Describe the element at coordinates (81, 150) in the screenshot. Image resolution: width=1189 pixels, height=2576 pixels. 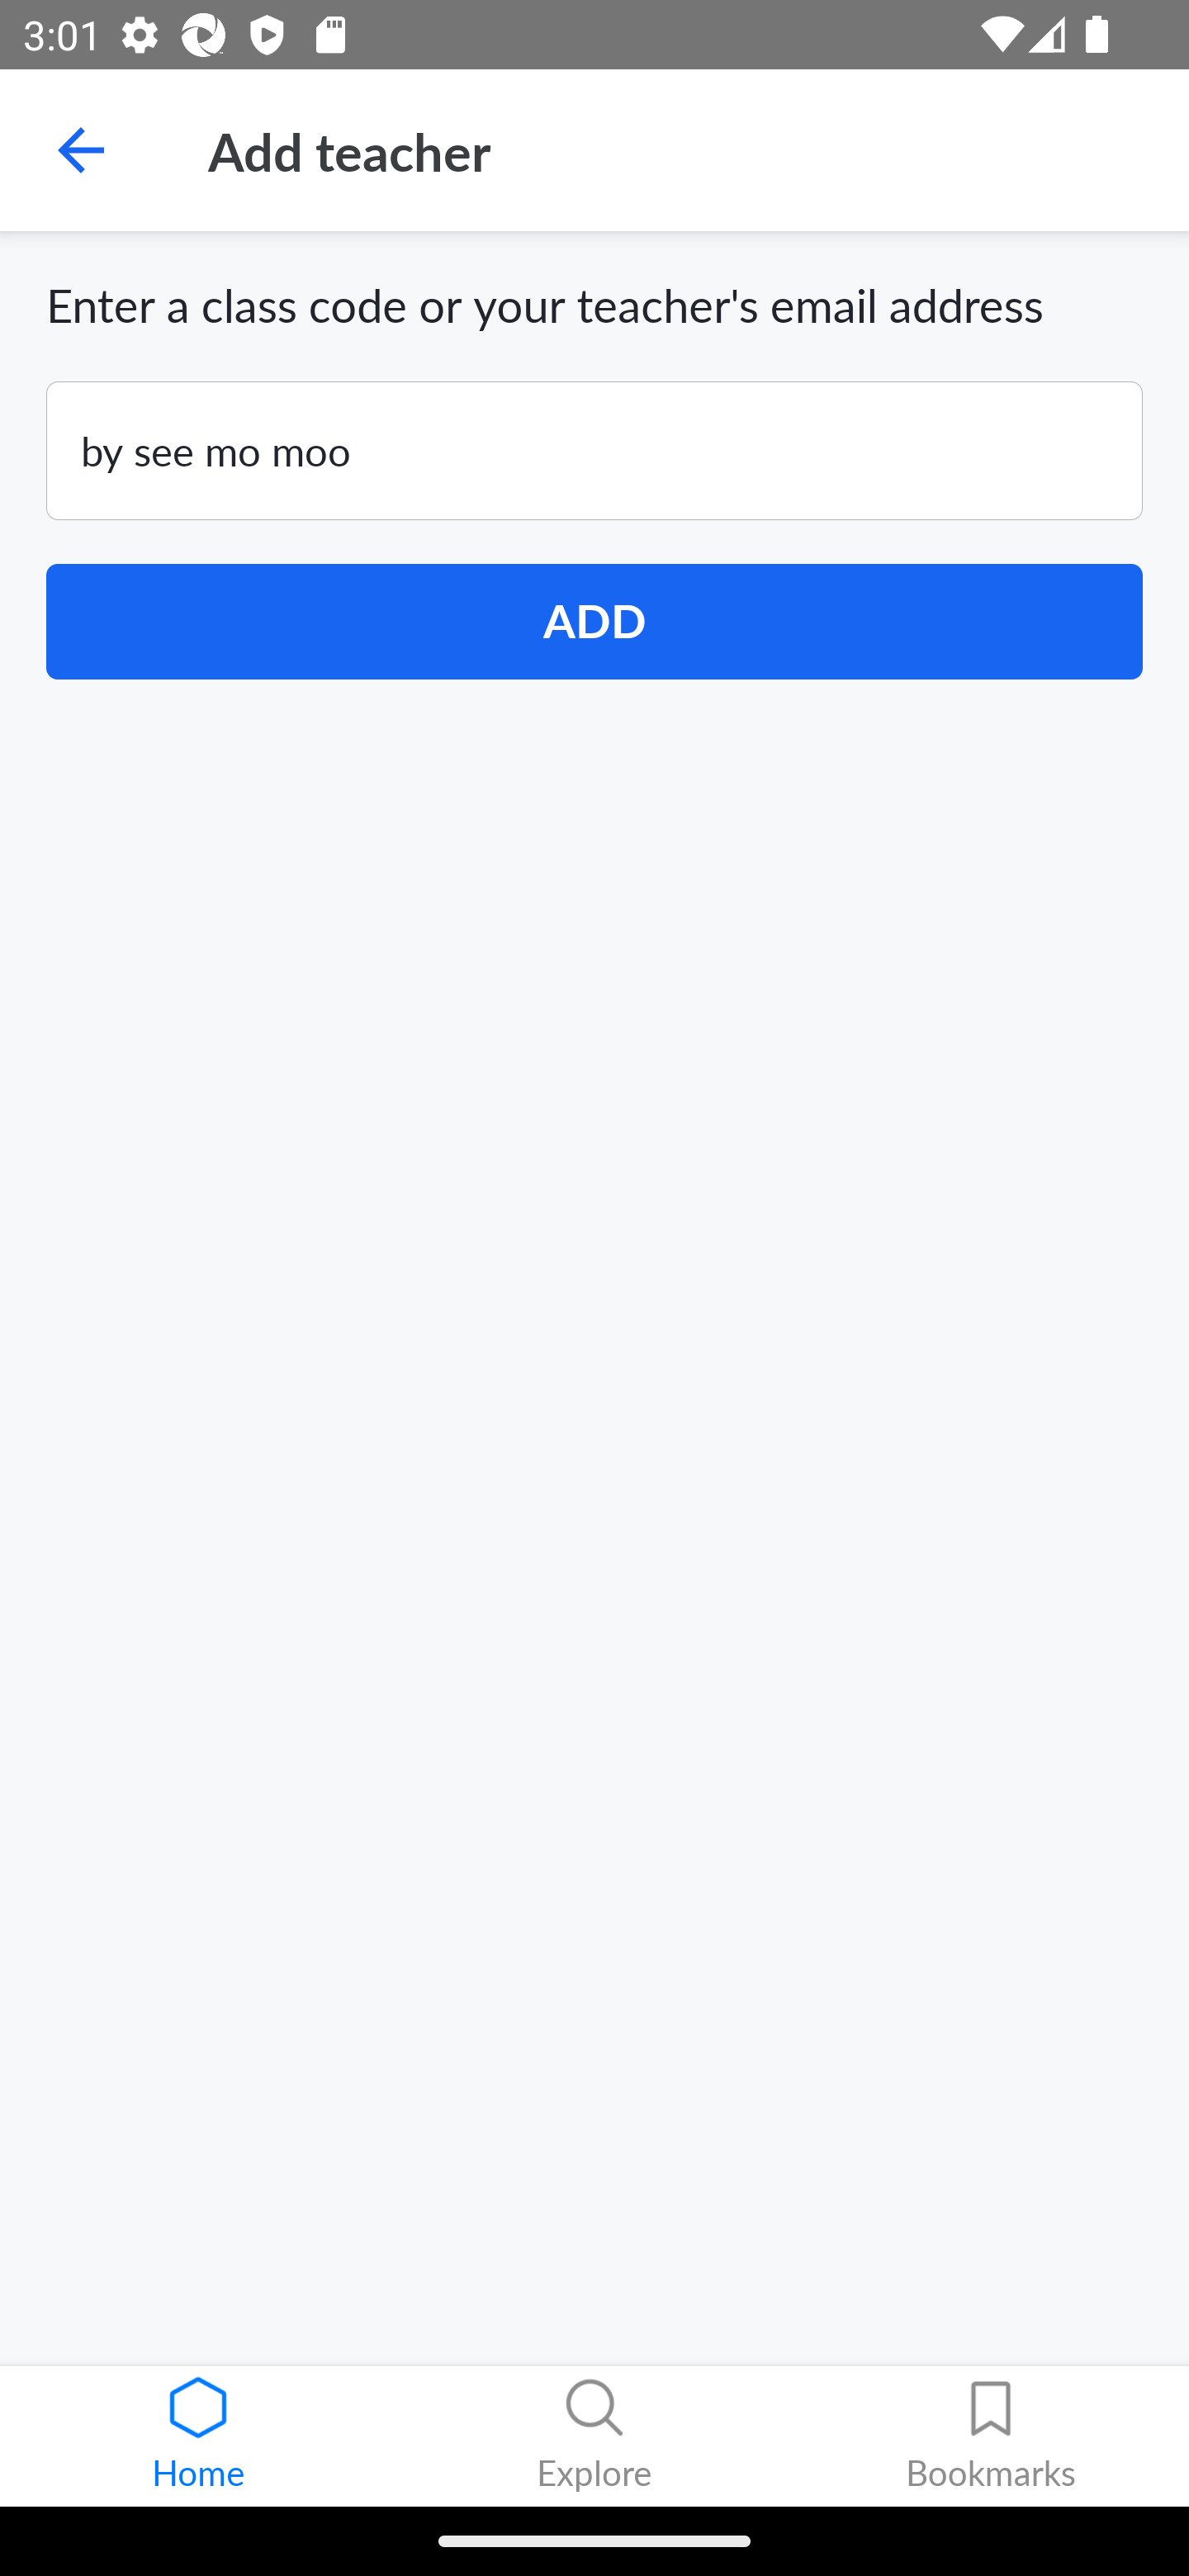
I see `Navigate up` at that location.